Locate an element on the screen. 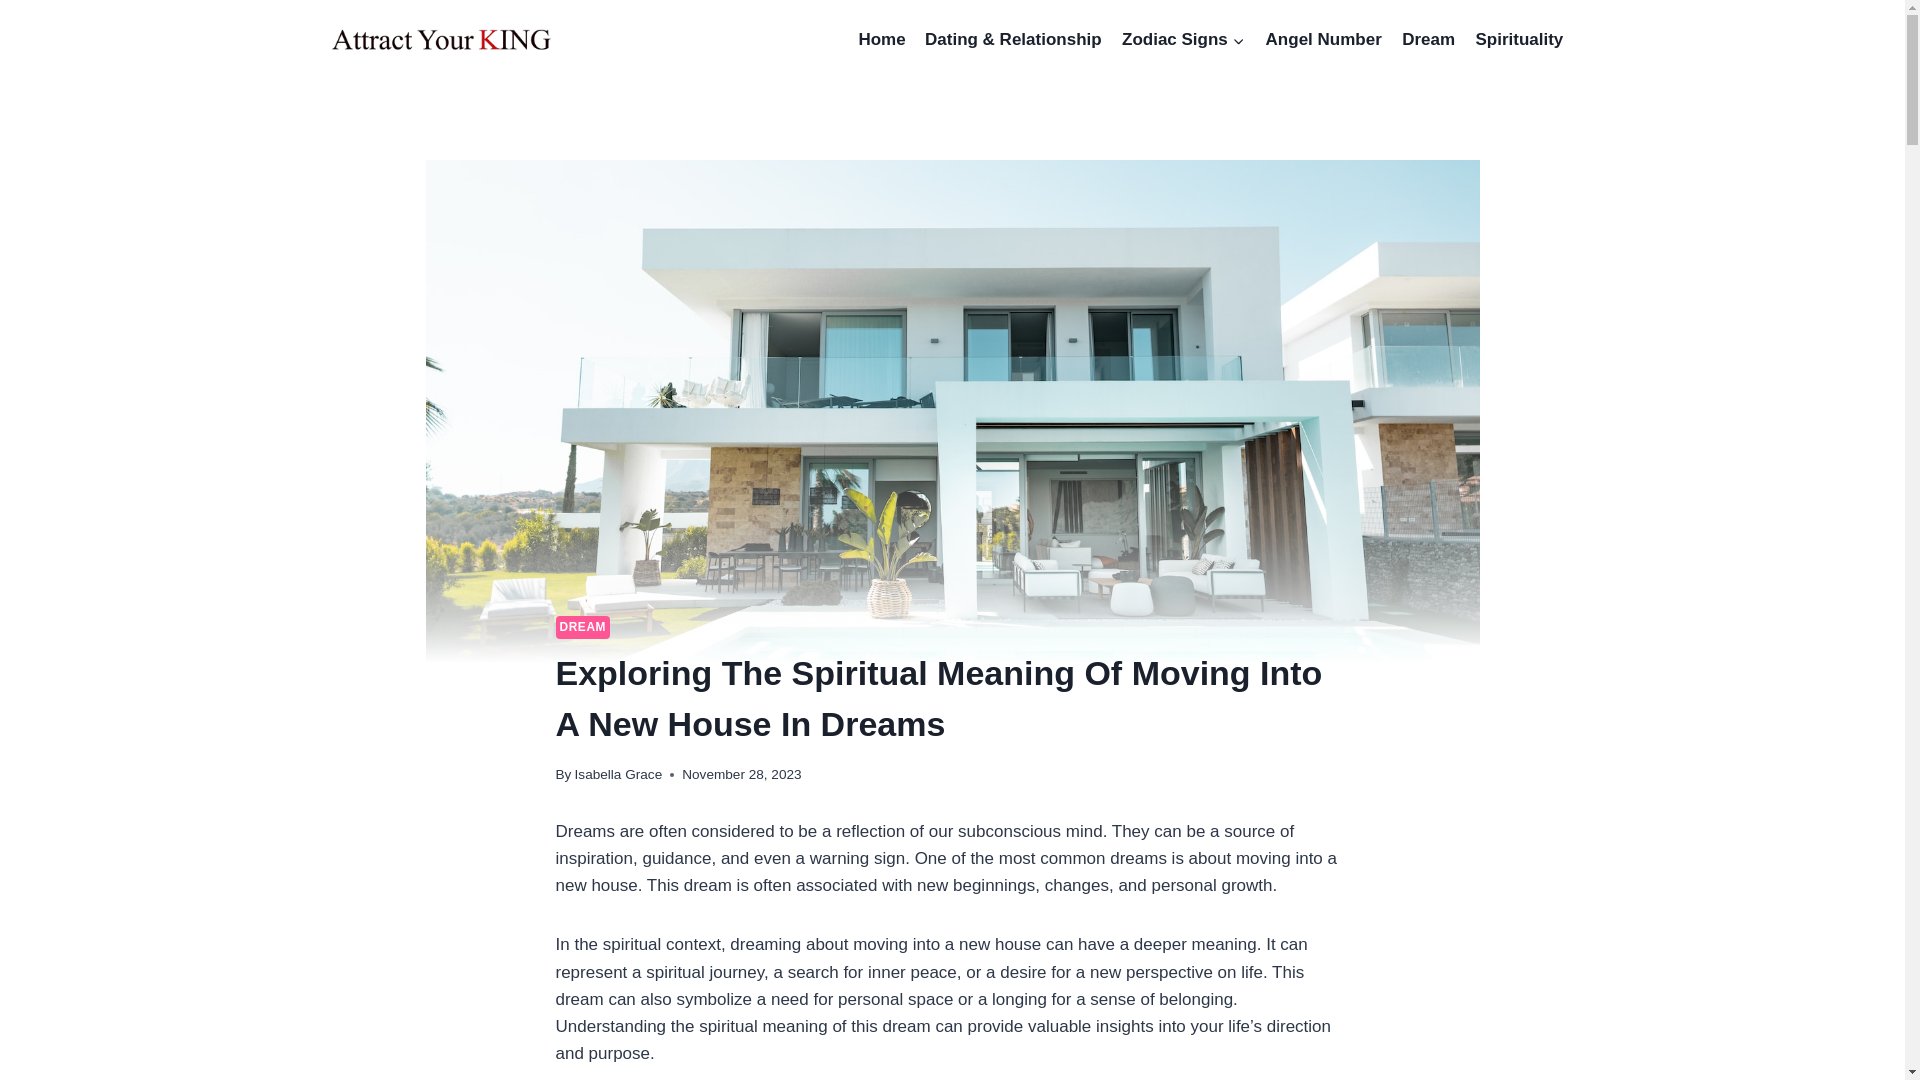 This screenshot has height=1080, width=1920. Dream is located at coordinates (1428, 40).